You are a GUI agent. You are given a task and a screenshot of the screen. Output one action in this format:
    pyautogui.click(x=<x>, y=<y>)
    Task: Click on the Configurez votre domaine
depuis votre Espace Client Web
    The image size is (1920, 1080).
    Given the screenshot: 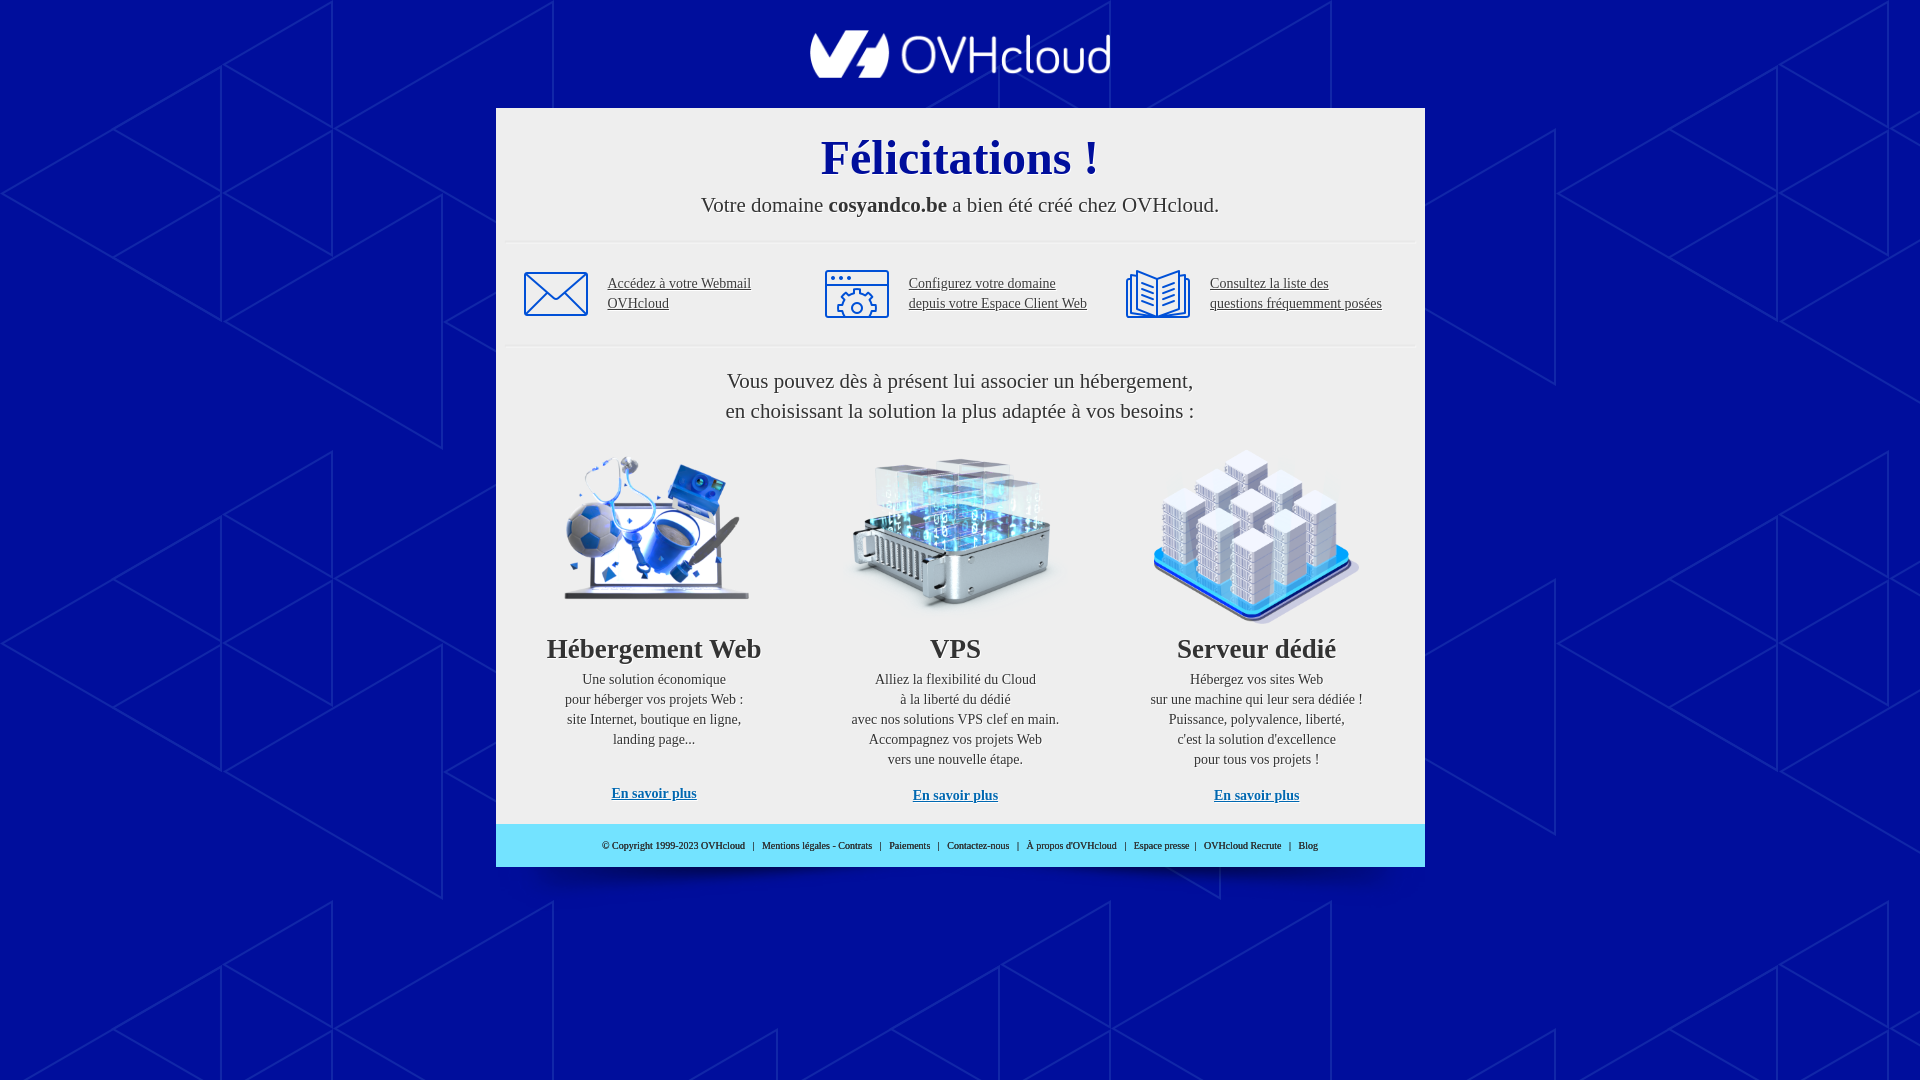 What is the action you would take?
    pyautogui.click(x=998, y=294)
    